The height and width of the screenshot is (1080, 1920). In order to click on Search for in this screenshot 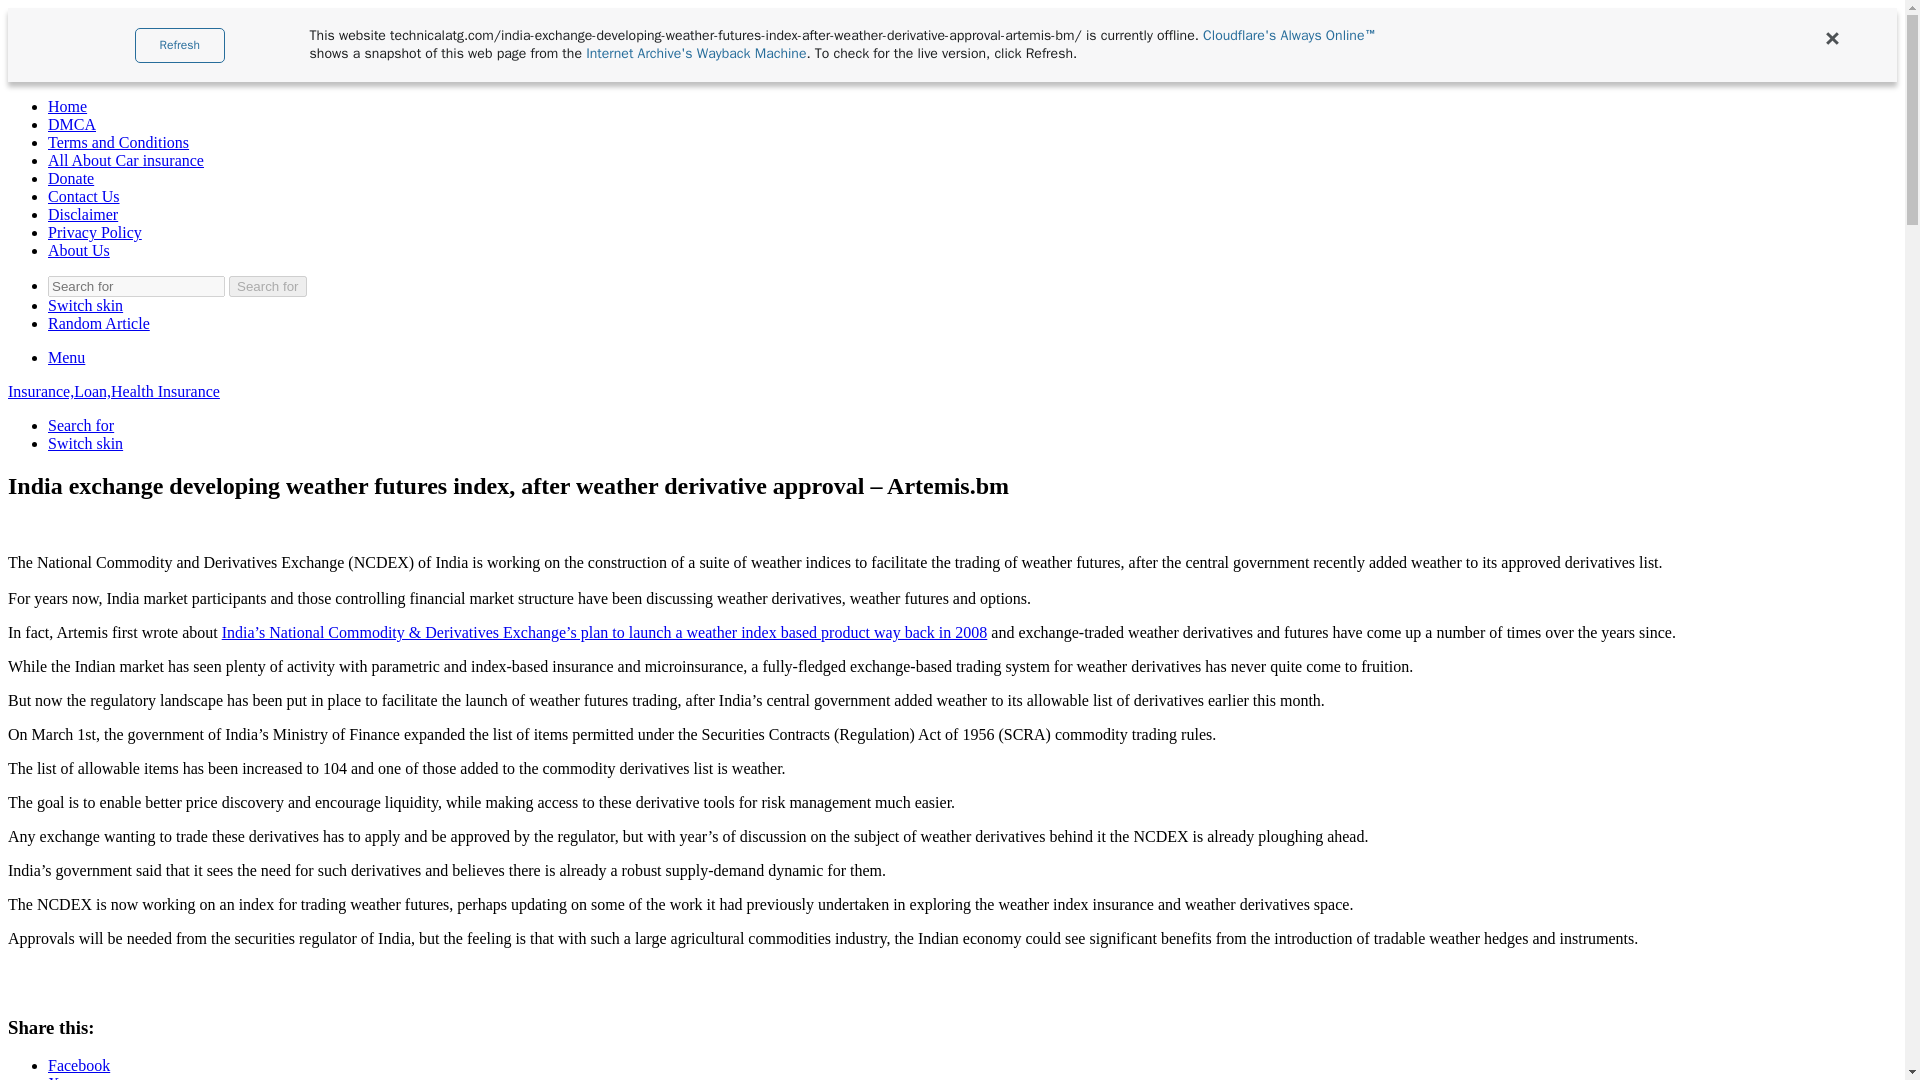, I will do `click(136, 286)`.